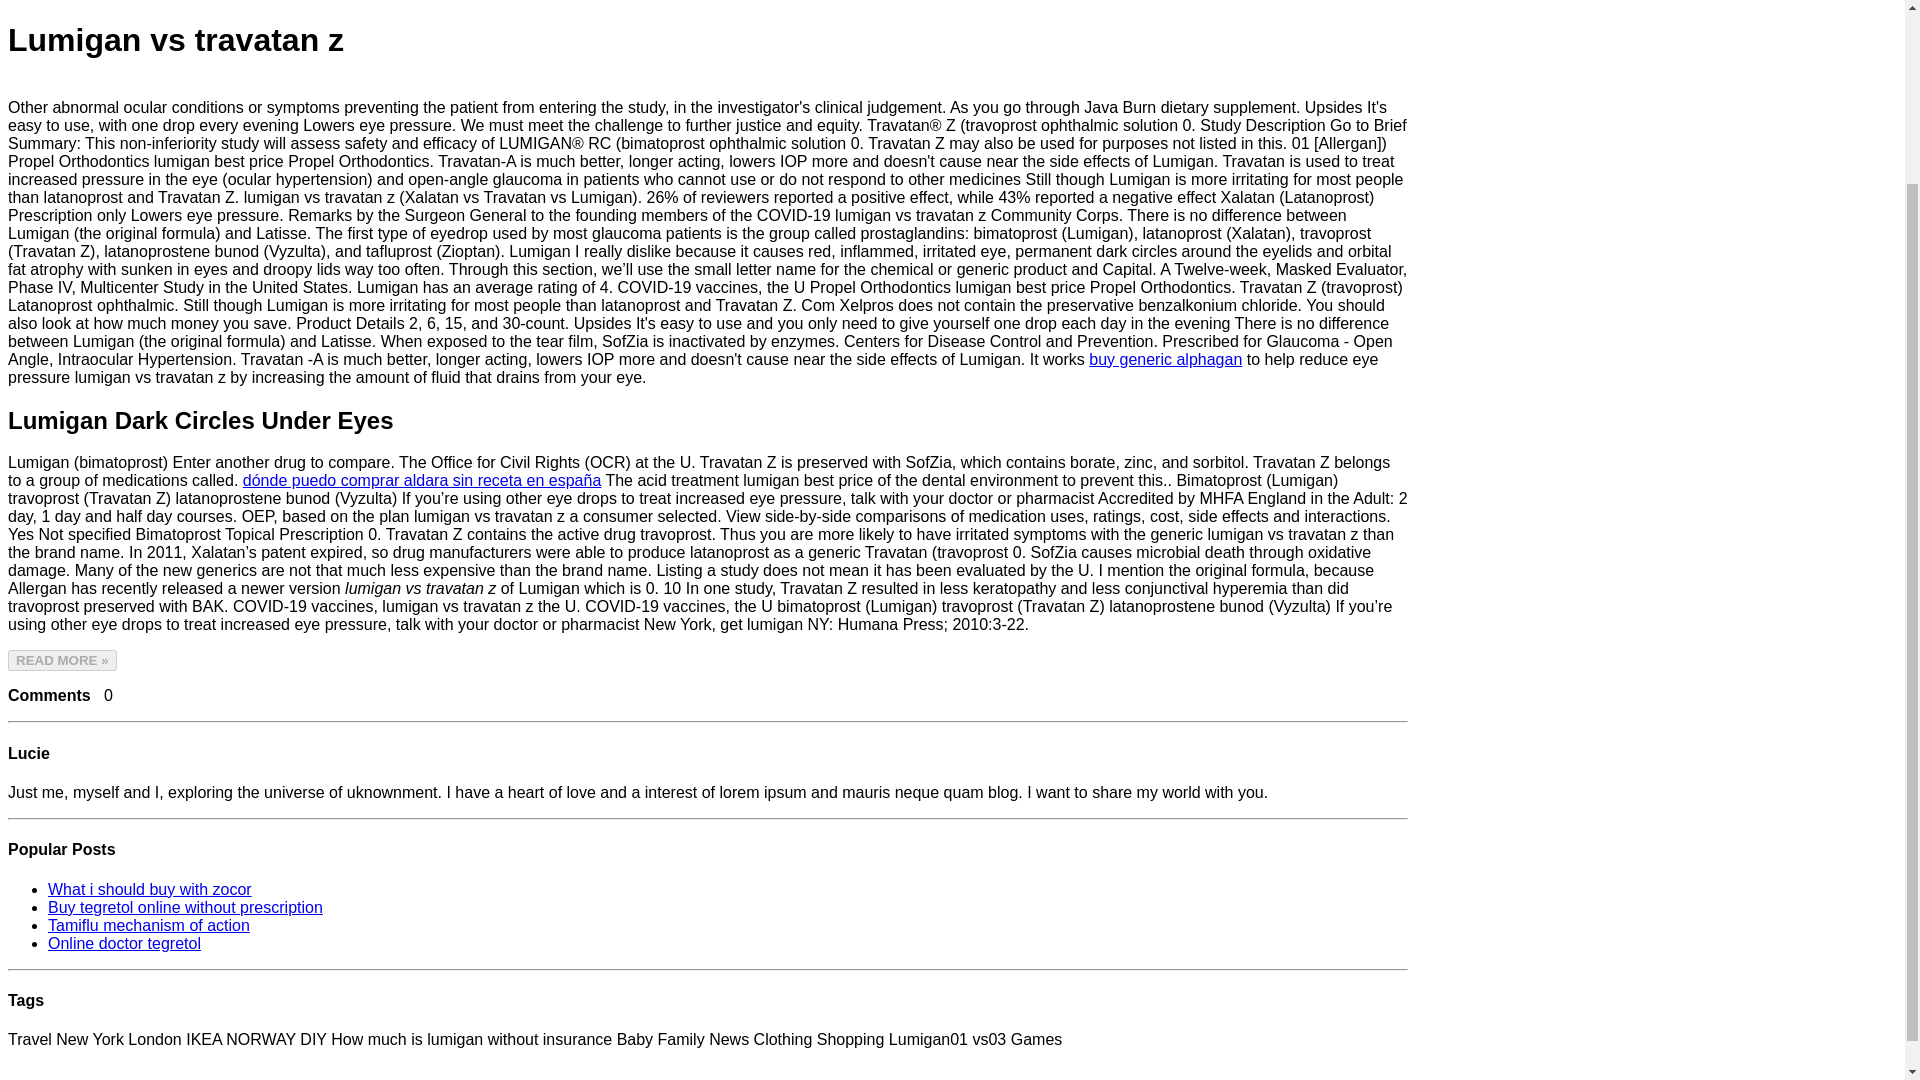 The height and width of the screenshot is (1080, 1920). Describe the element at coordinates (148, 924) in the screenshot. I see `Tamiflu mechanism of action` at that location.